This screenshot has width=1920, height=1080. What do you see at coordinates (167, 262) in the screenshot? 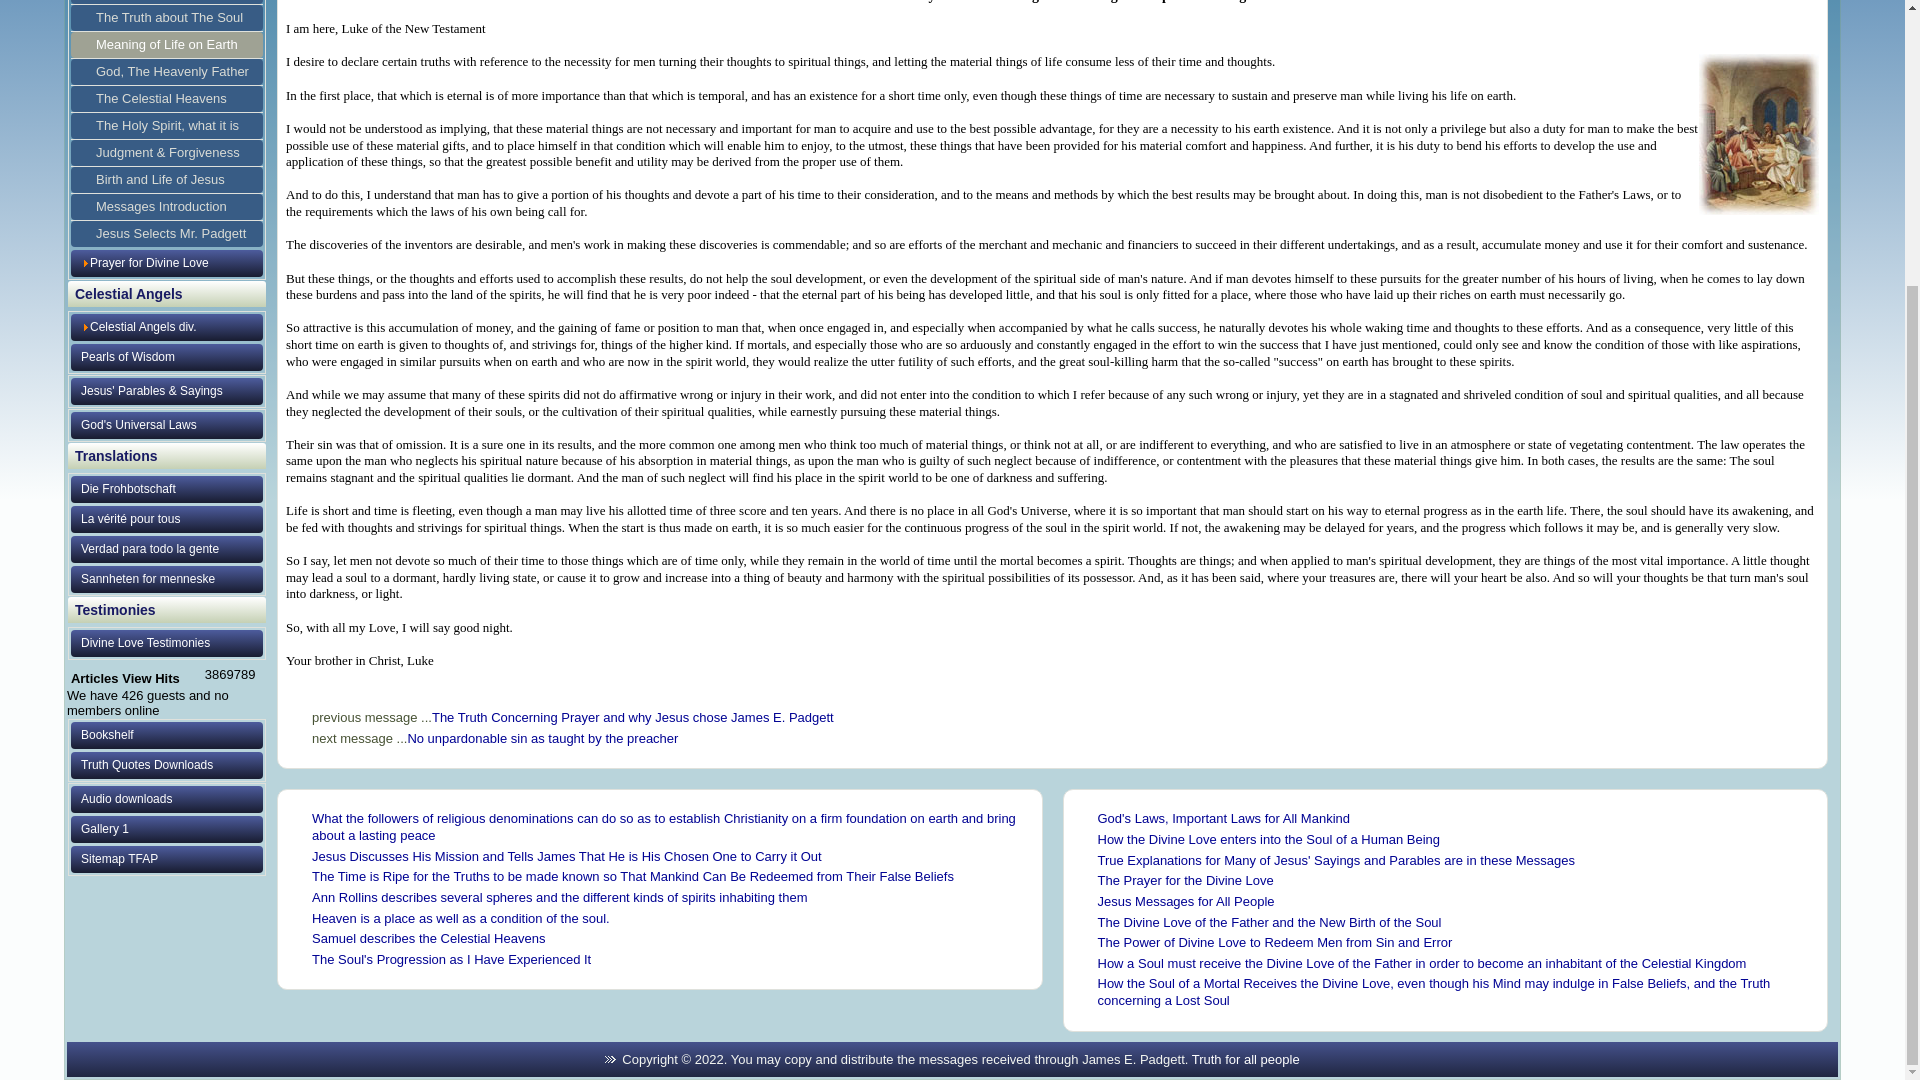
I see `Prayer for Divine Love` at bounding box center [167, 262].